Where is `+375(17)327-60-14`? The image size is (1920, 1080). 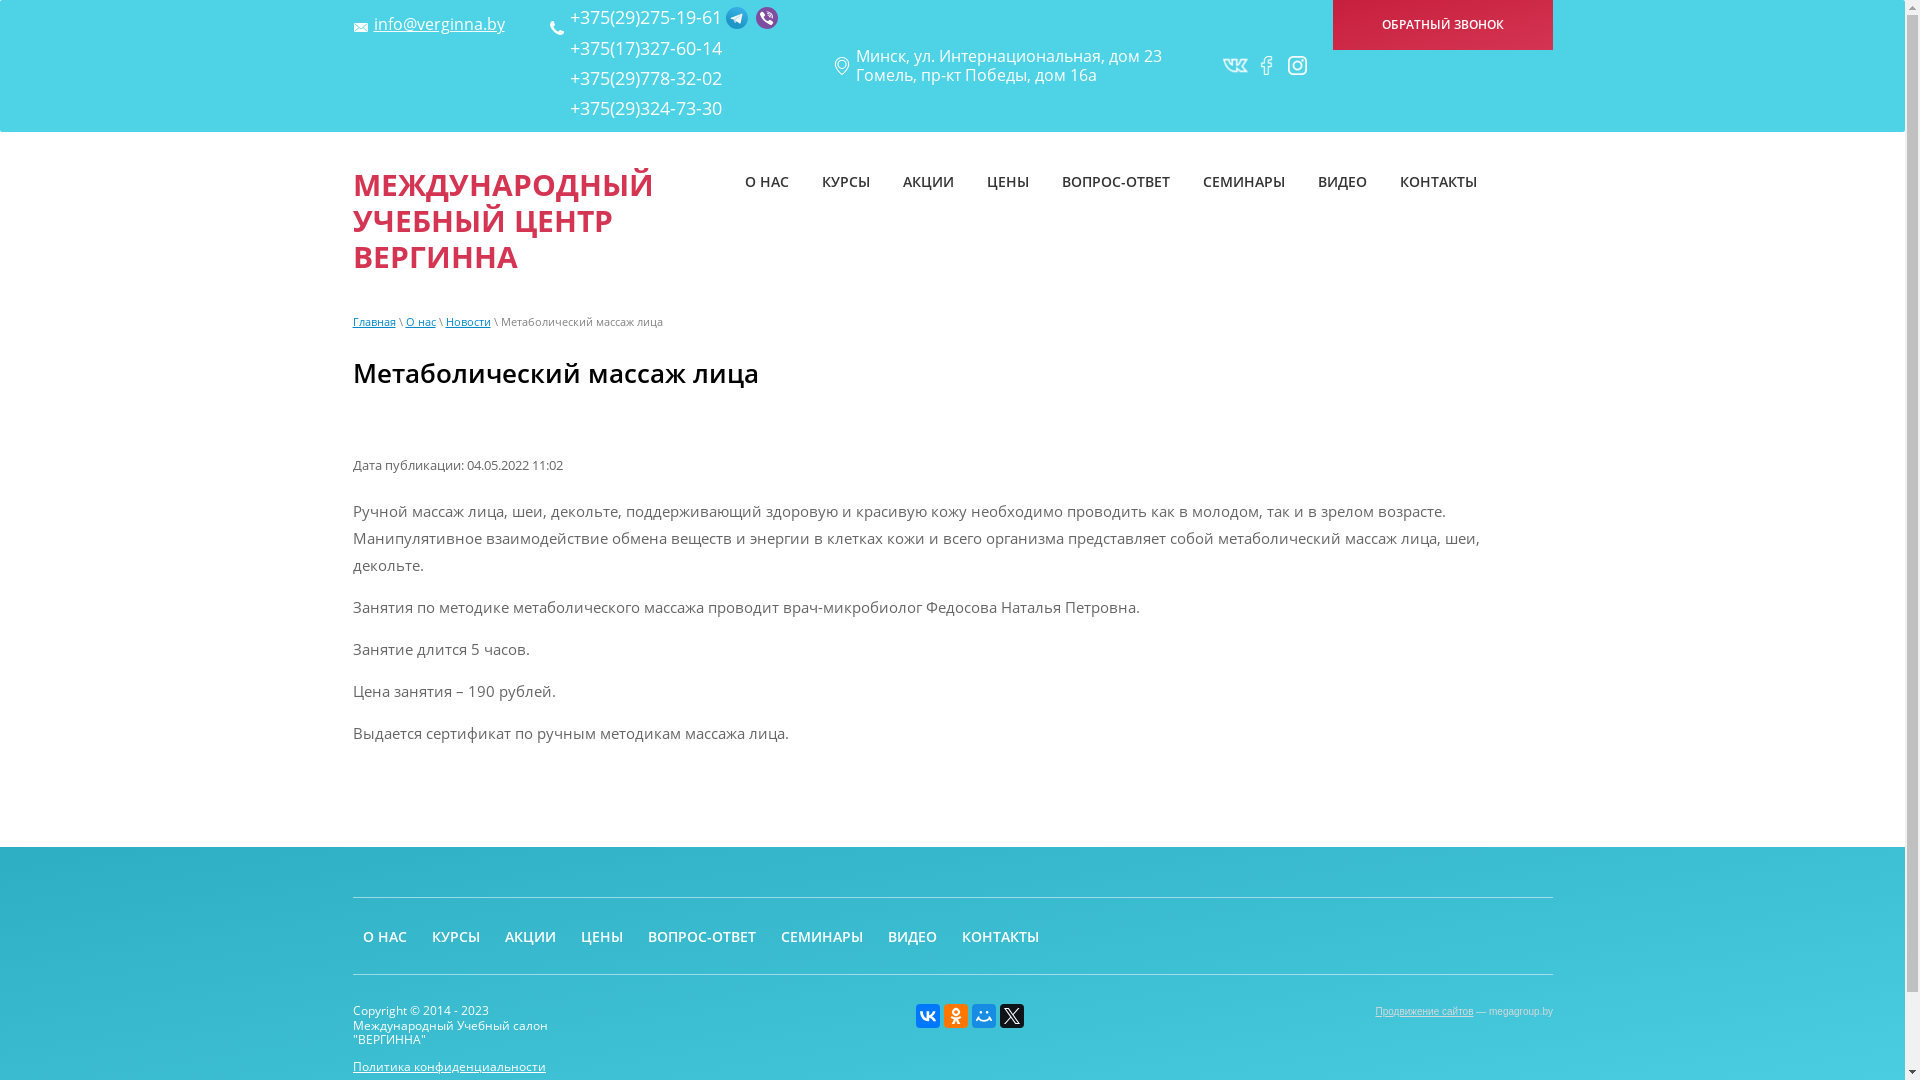 +375(17)327-60-14 is located at coordinates (646, 48).